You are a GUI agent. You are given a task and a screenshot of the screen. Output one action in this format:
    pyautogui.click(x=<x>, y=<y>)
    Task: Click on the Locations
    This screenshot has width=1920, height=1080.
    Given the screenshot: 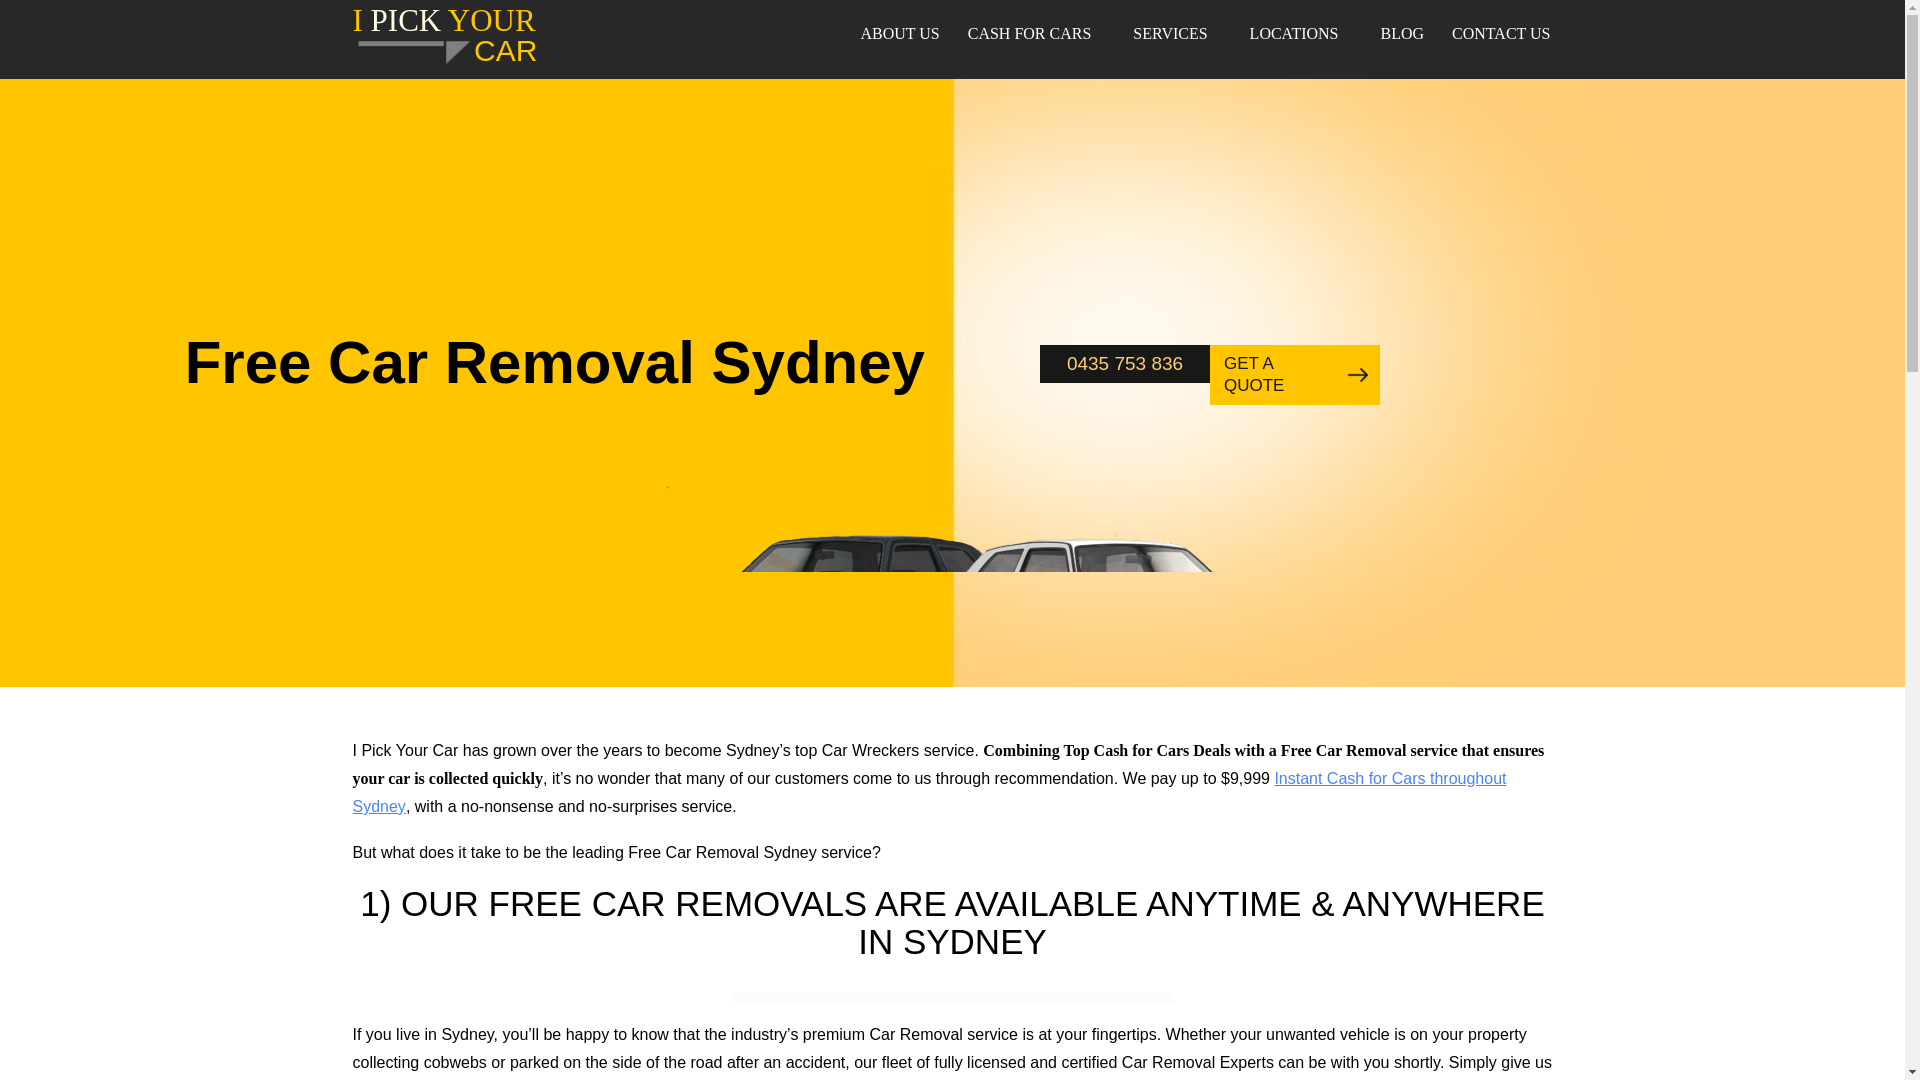 What is the action you would take?
    pyautogui.click(x=1300, y=34)
    